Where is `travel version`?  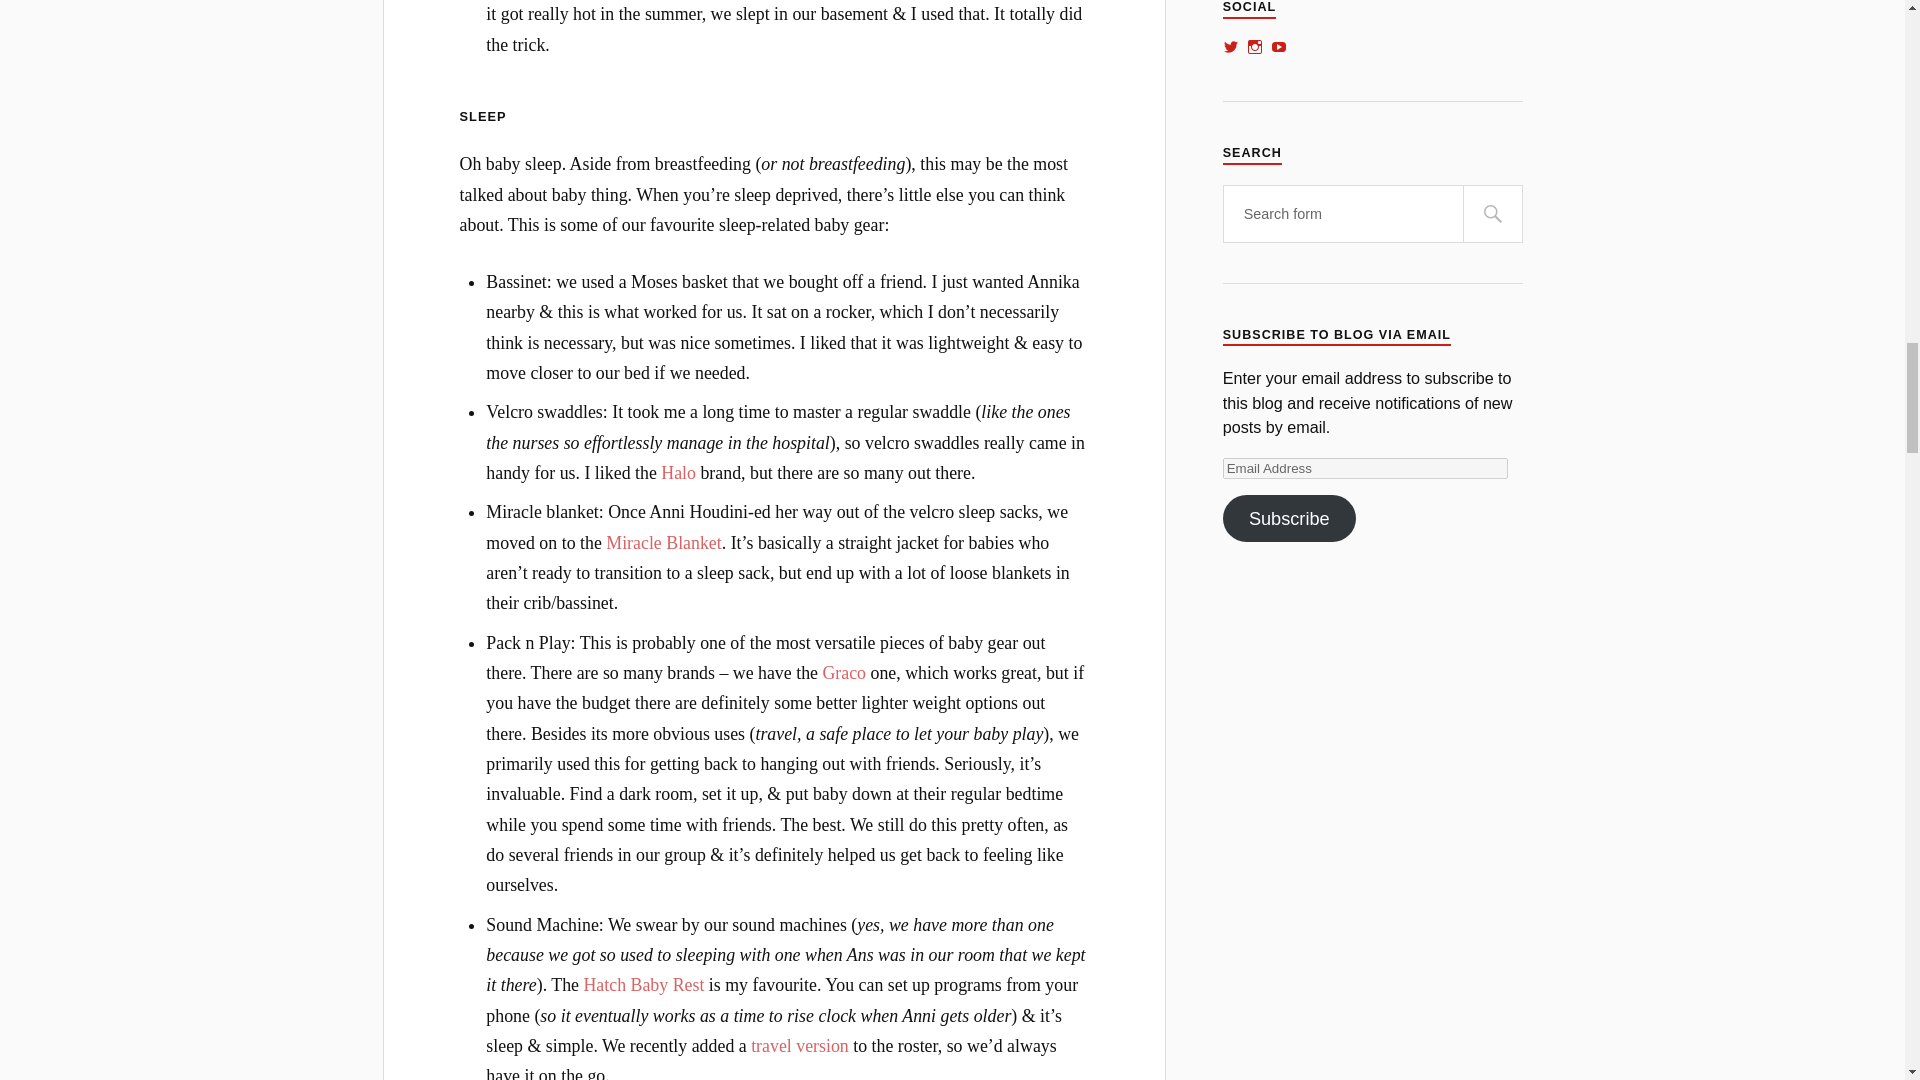
travel version is located at coordinates (799, 1046).